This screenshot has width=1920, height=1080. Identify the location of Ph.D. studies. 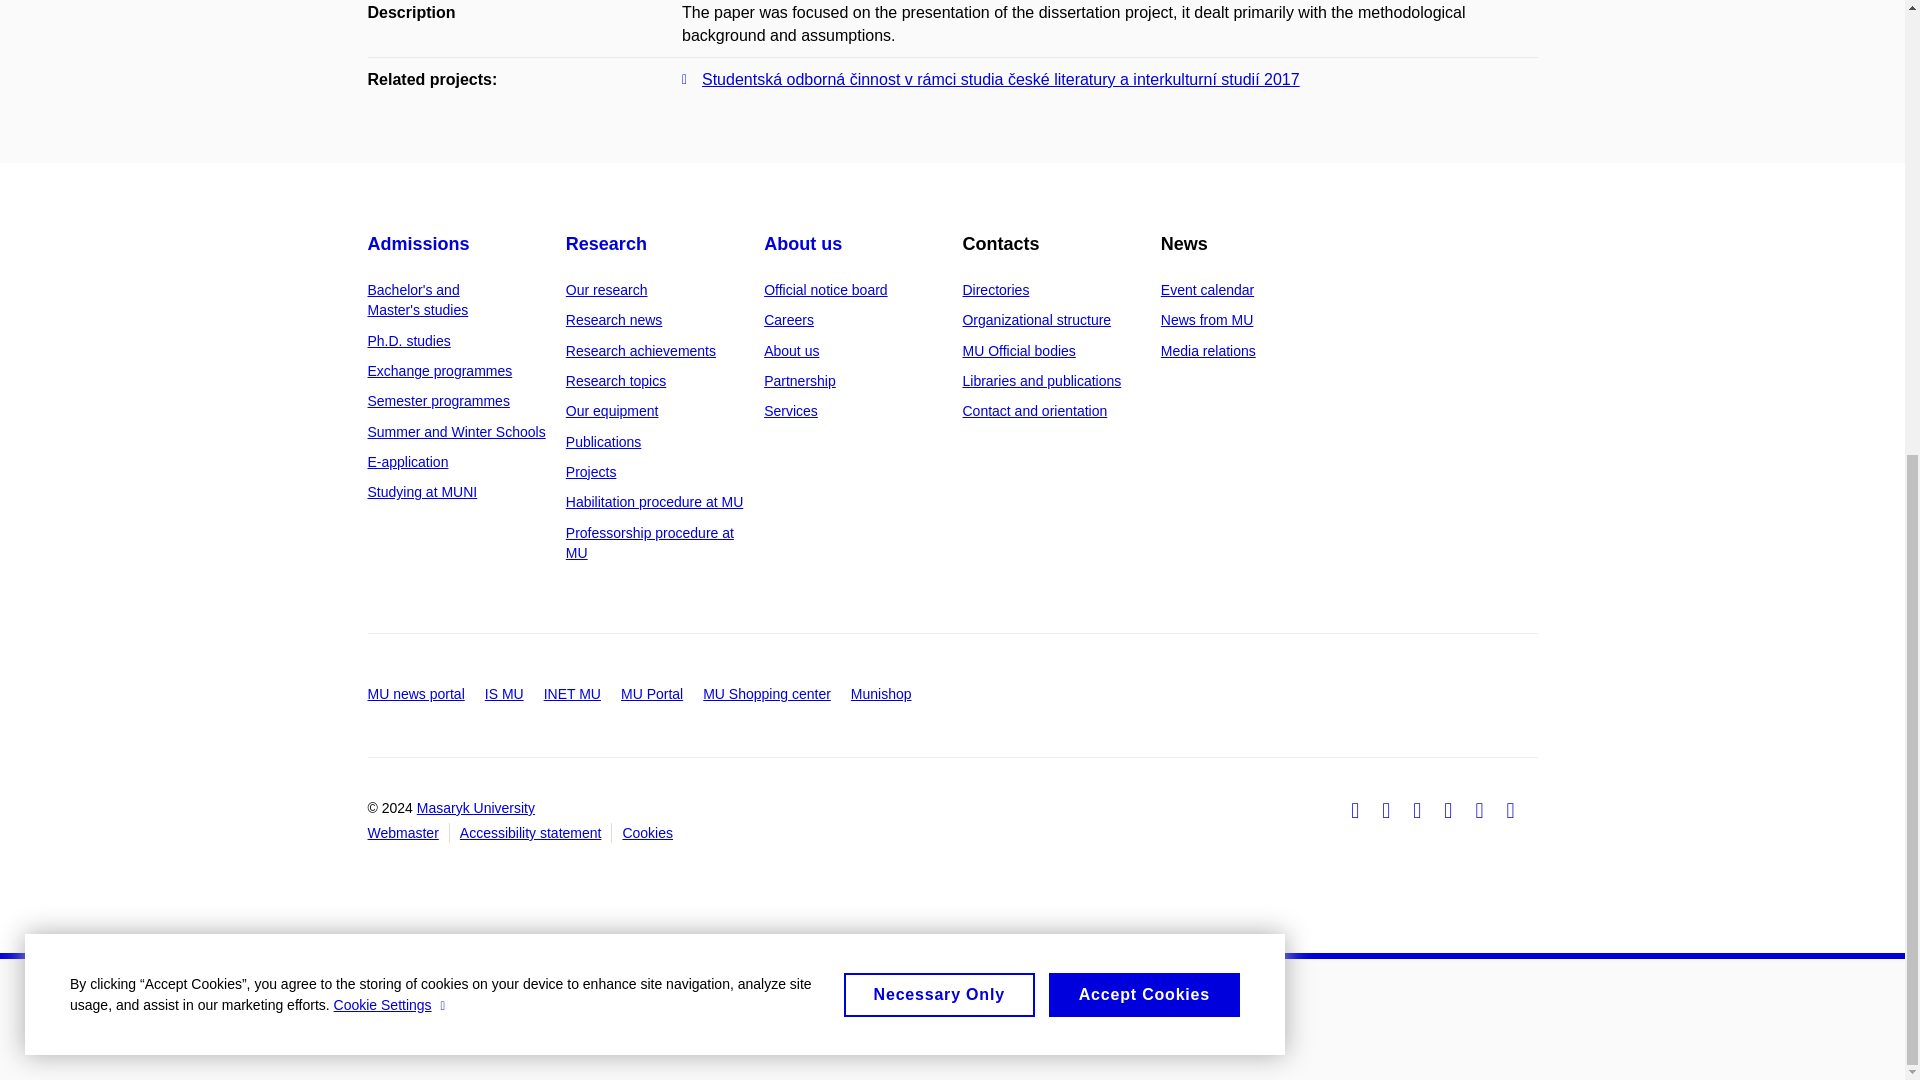
(410, 340).